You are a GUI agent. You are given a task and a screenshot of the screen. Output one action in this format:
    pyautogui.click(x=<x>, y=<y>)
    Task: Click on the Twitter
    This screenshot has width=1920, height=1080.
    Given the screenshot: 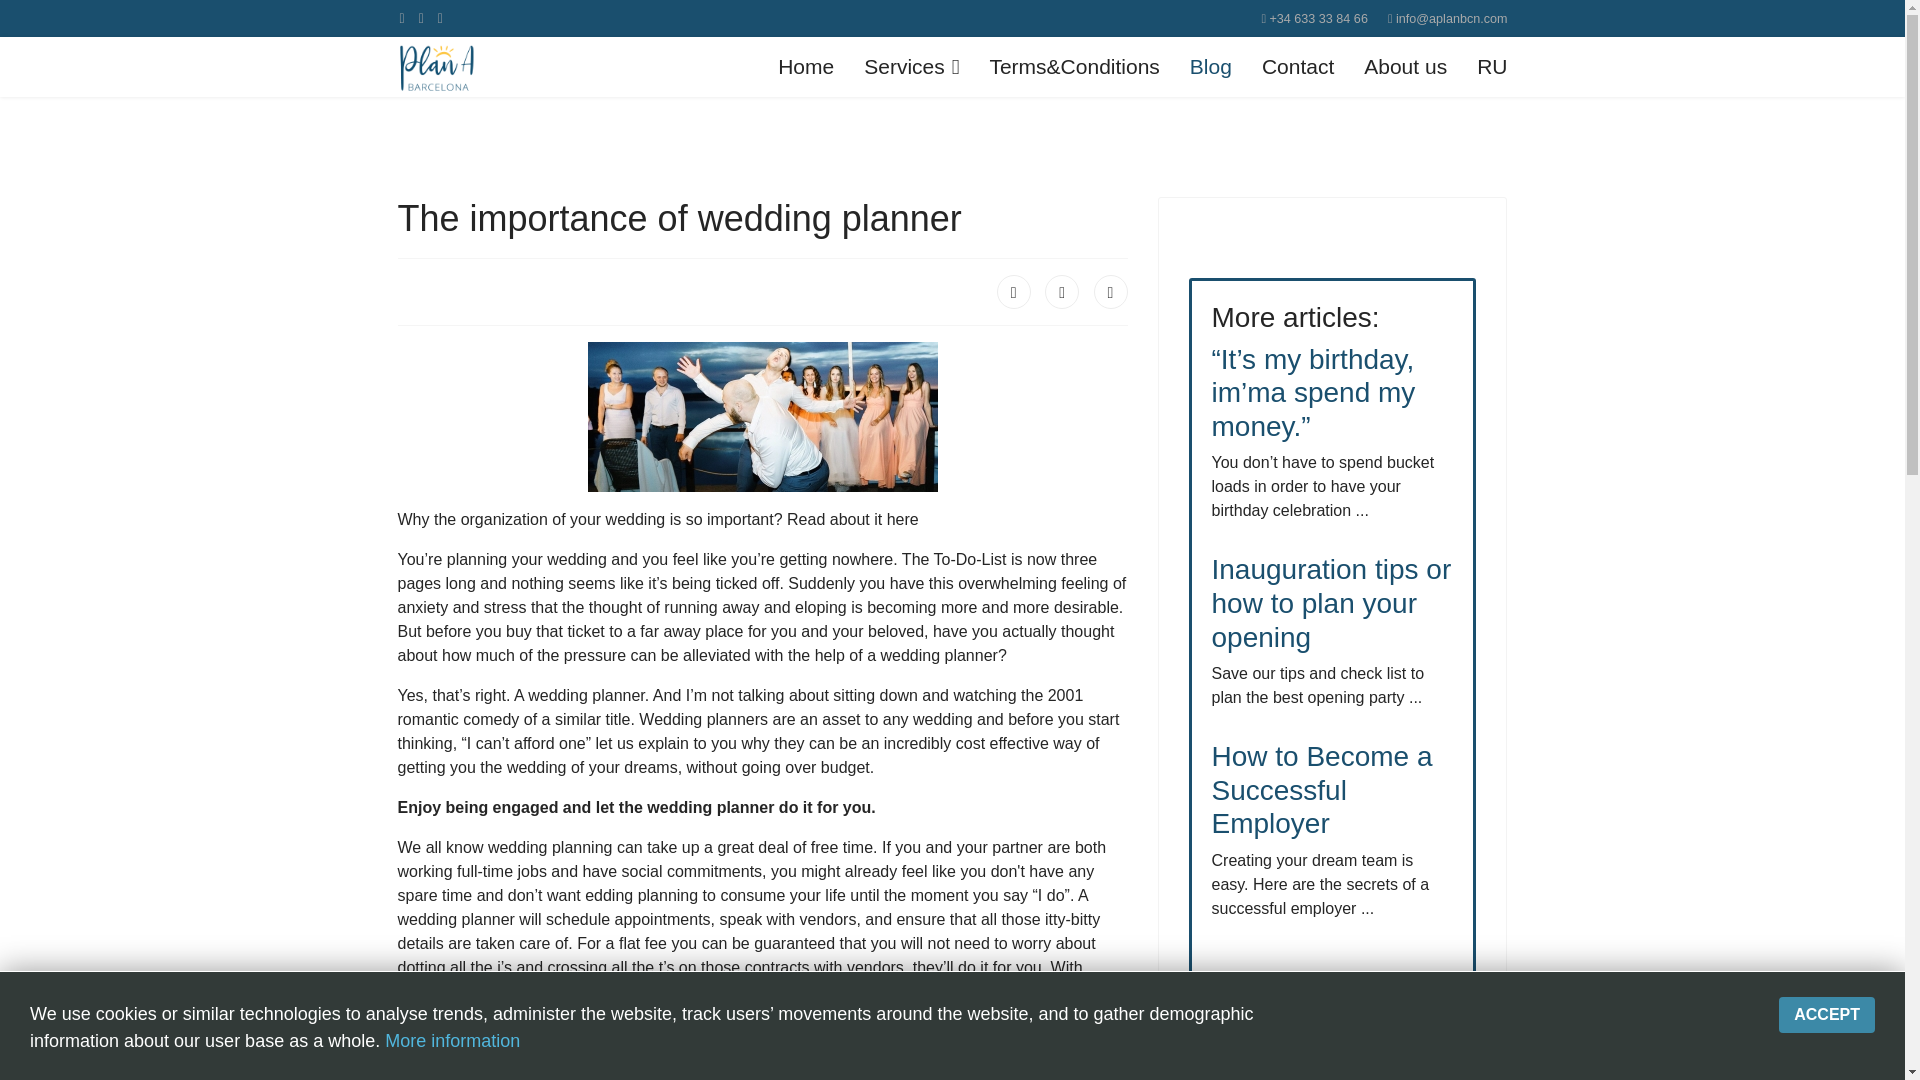 What is the action you would take?
    pyautogui.click(x=1062, y=292)
    